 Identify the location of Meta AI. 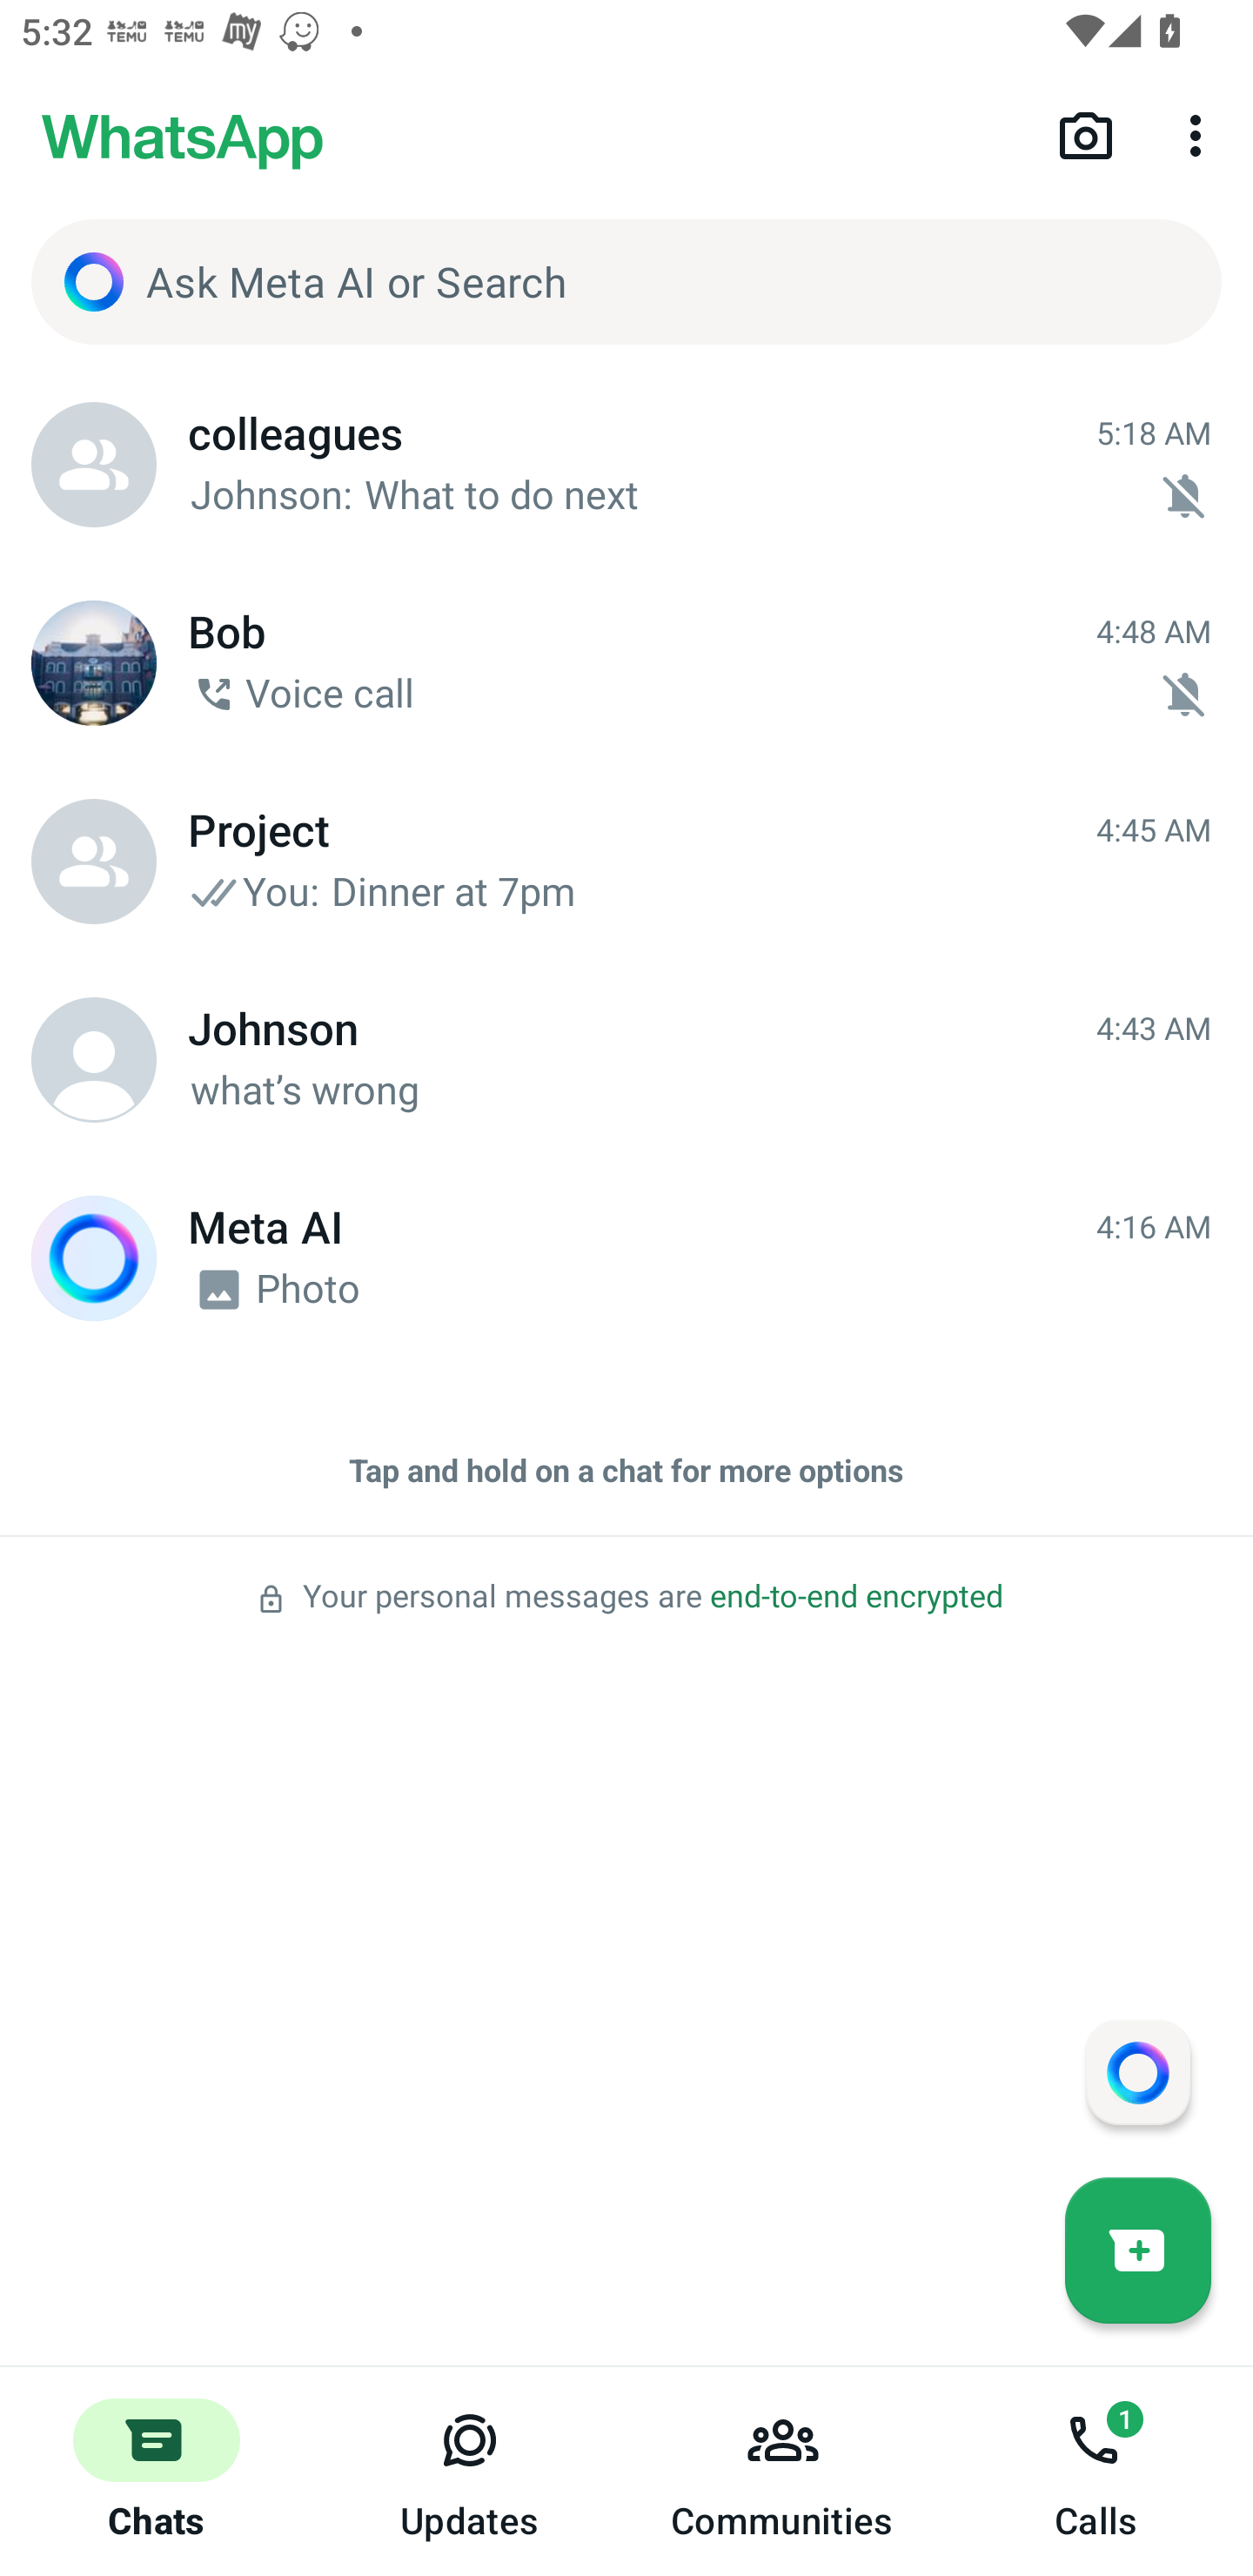
(94, 1258).